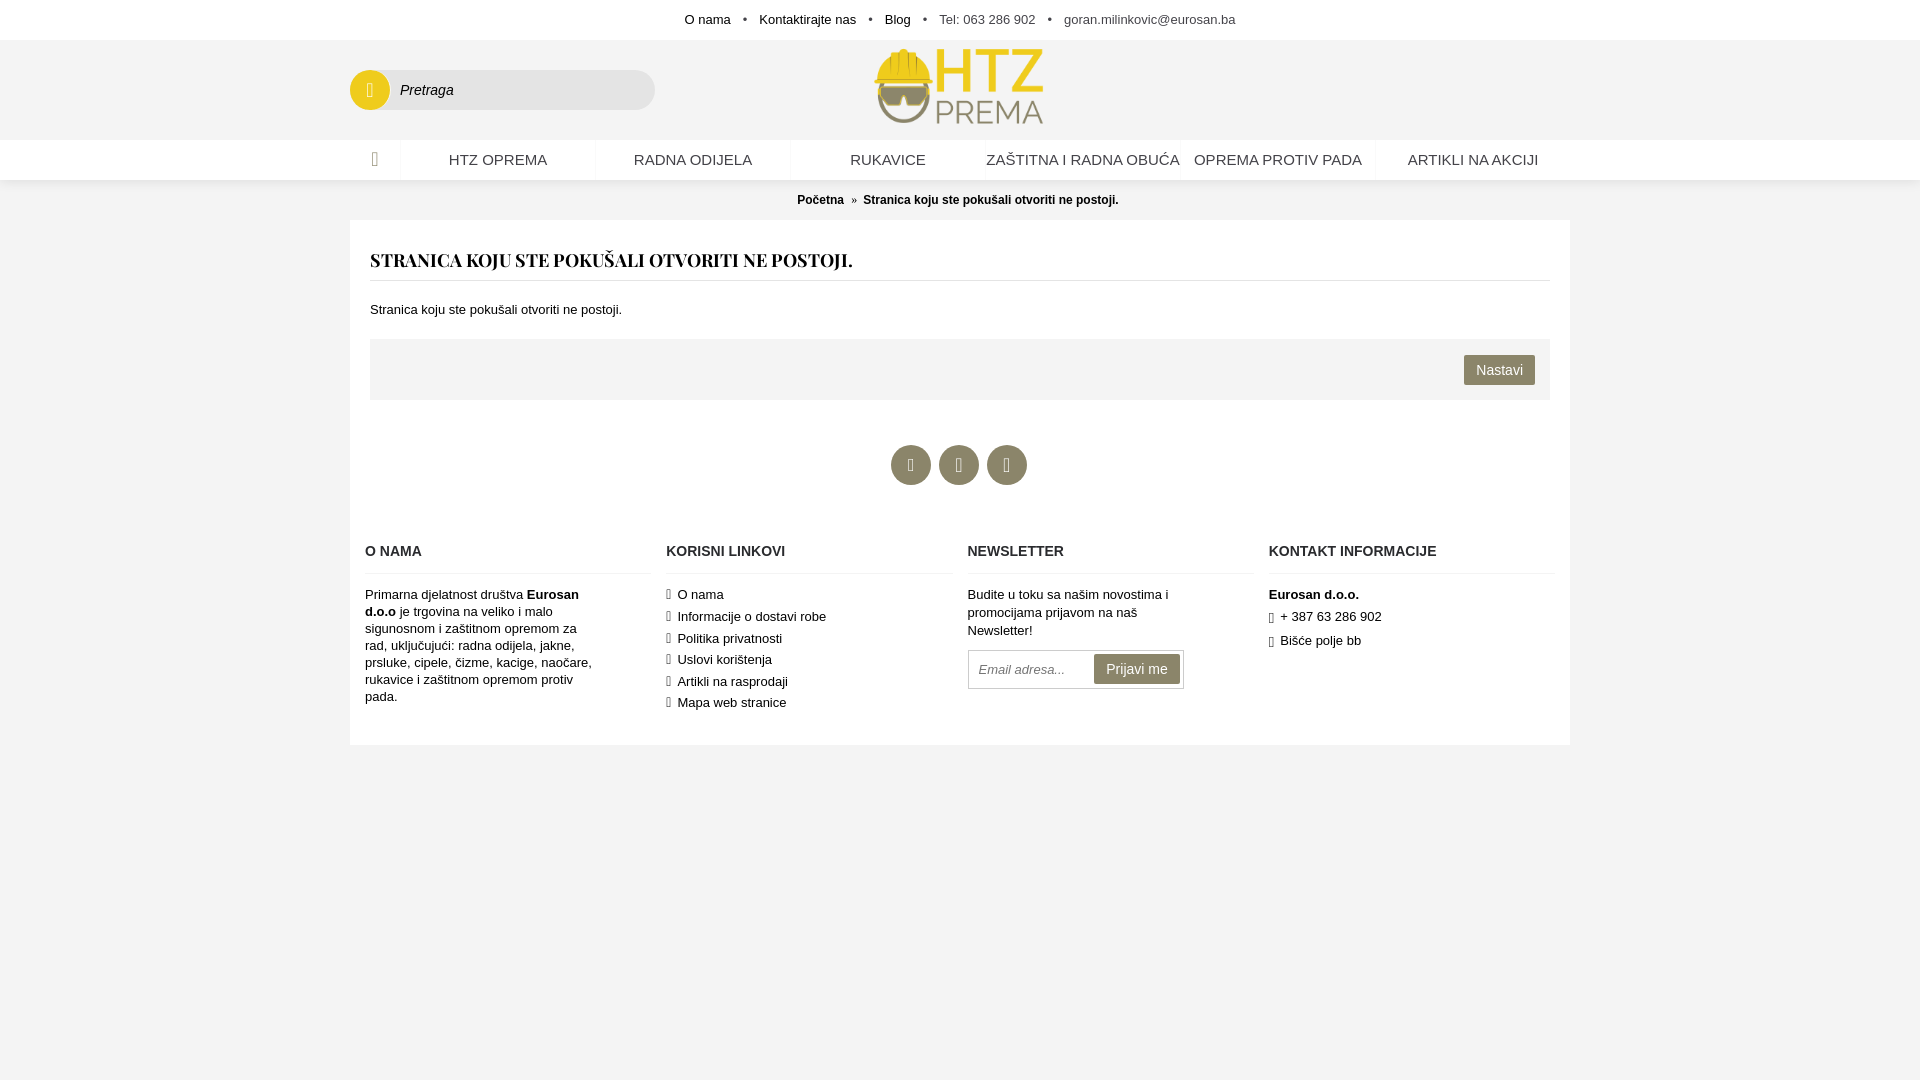  I want to click on HTZ OPREMA, so click(498, 160).